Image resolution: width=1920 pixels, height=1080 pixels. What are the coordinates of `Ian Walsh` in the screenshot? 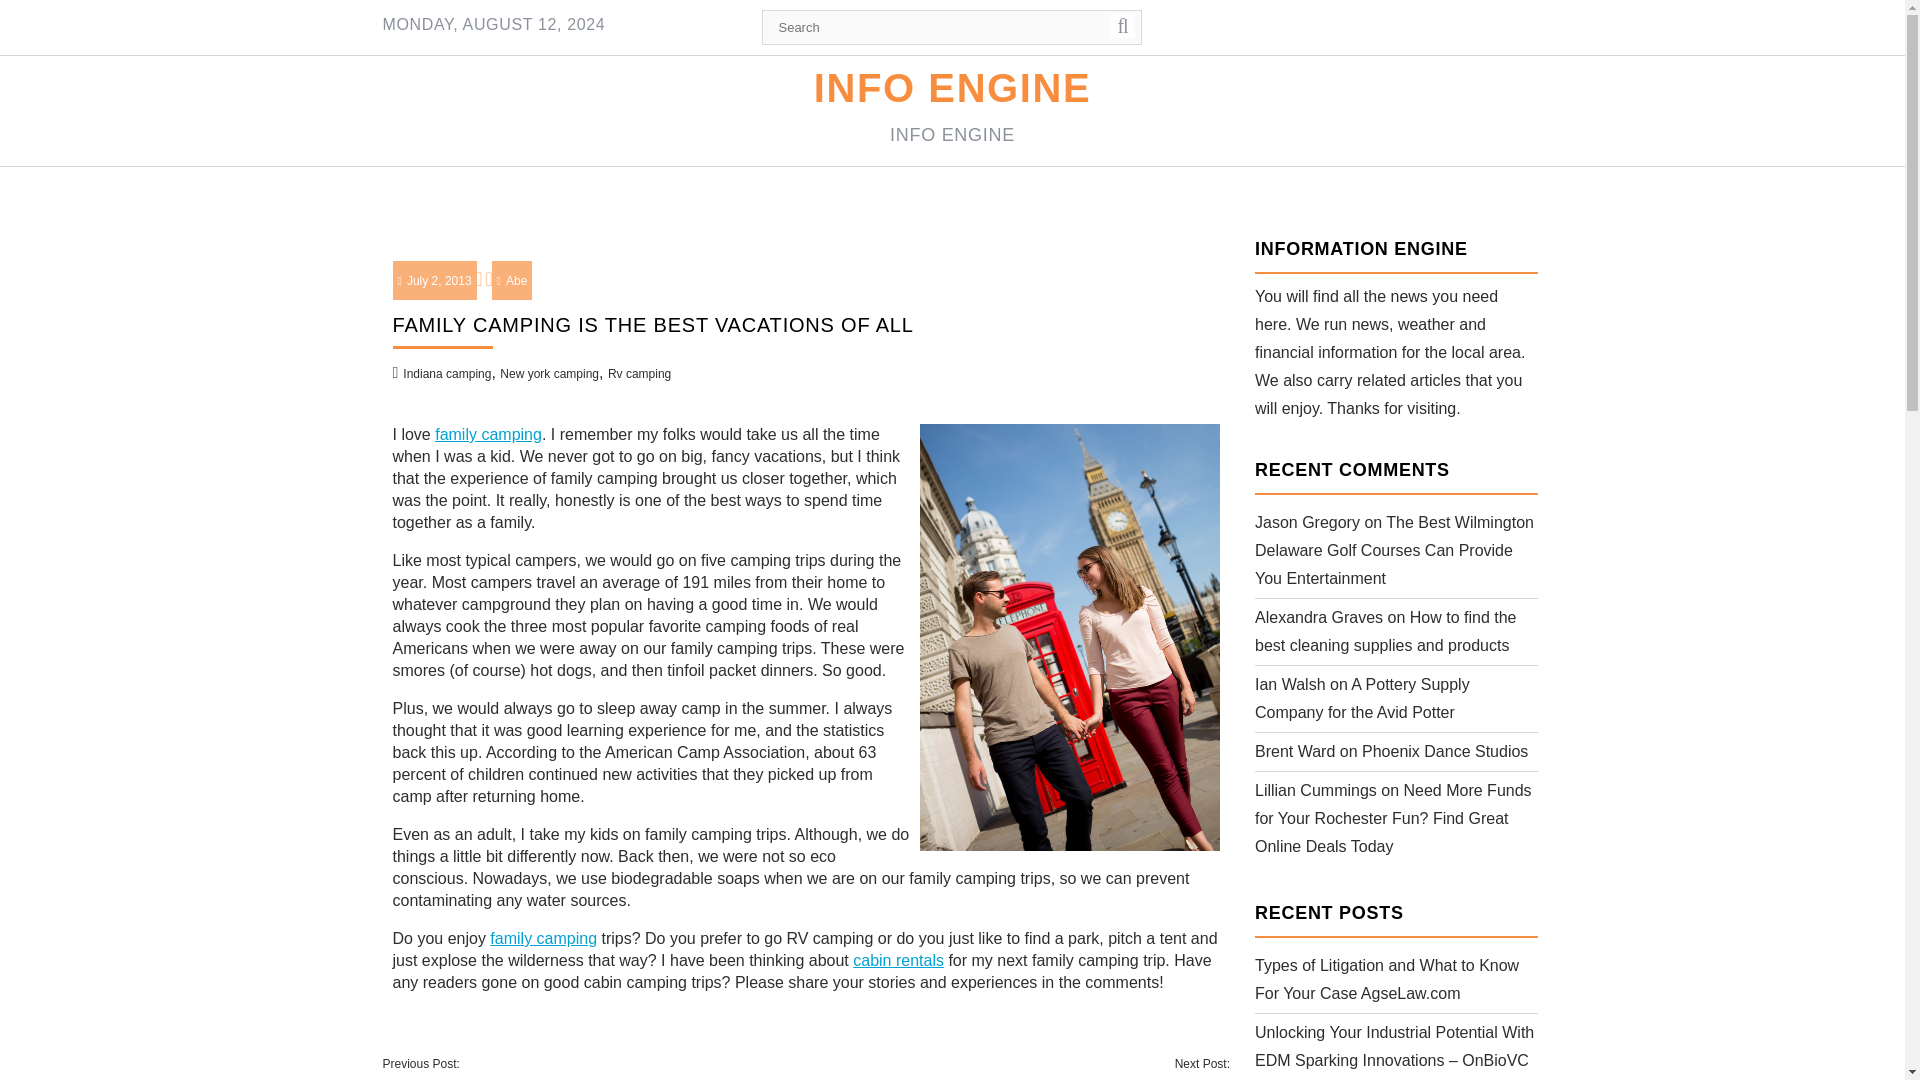 It's located at (1290, 684).